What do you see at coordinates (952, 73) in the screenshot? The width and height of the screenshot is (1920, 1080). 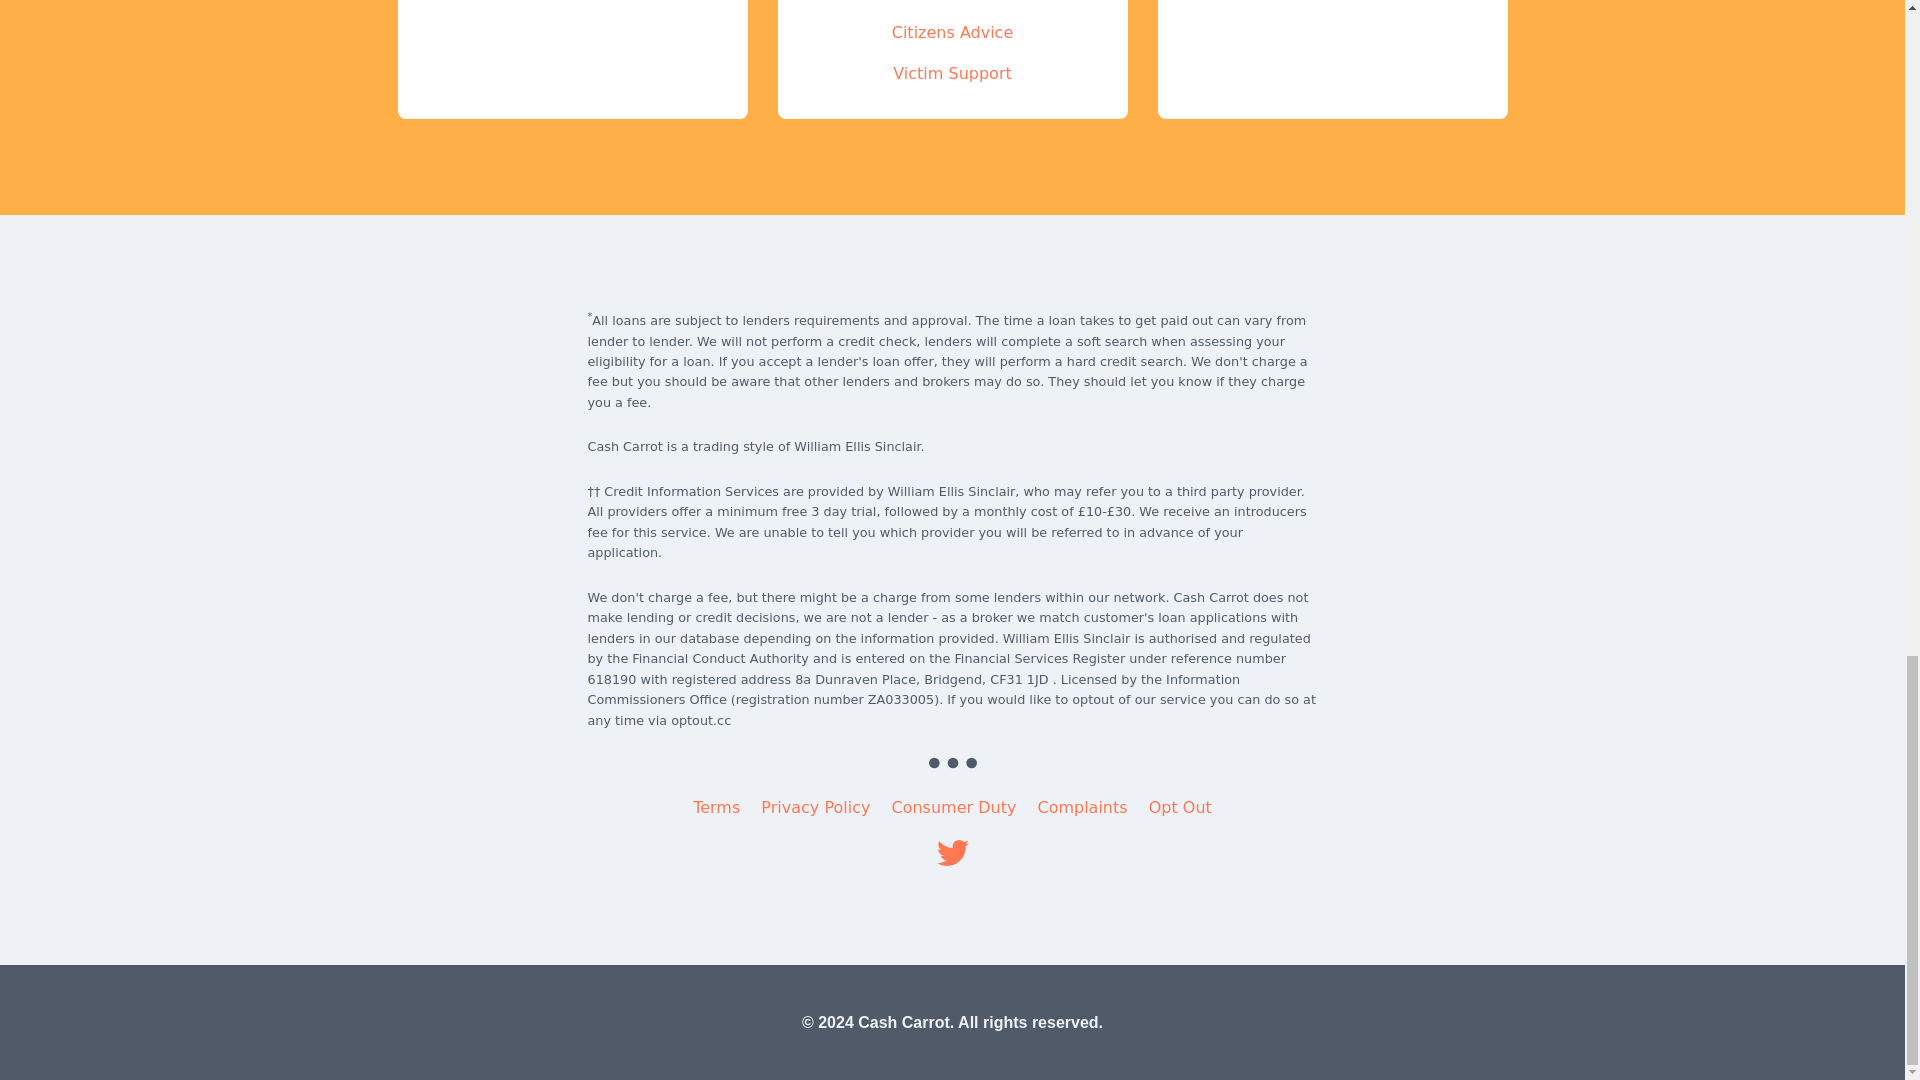 I see `Victim Support` at bounding box center [952, 73].